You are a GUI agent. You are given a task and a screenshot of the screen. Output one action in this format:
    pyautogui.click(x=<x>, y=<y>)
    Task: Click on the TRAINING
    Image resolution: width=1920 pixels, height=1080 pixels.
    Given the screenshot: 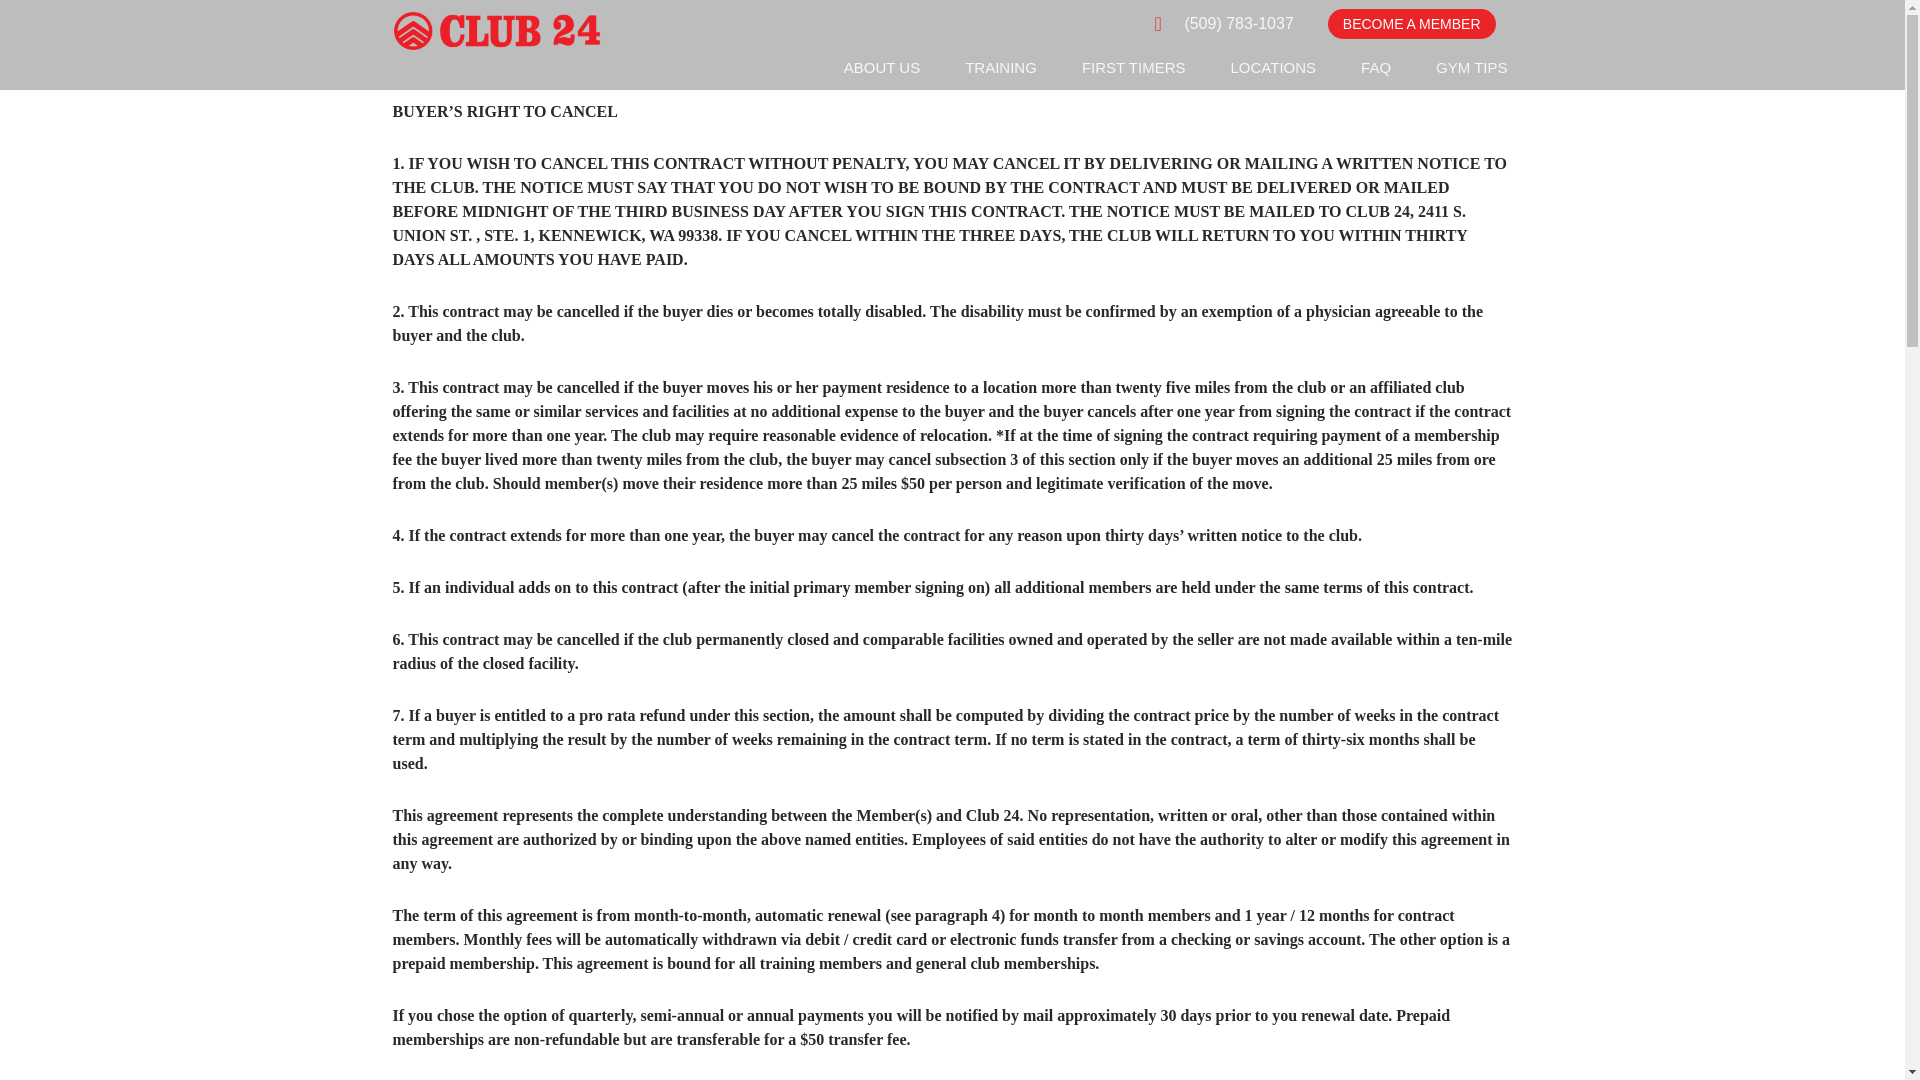 What is the action you would take?
    pyautogui.click(x=1001, y=68)
    